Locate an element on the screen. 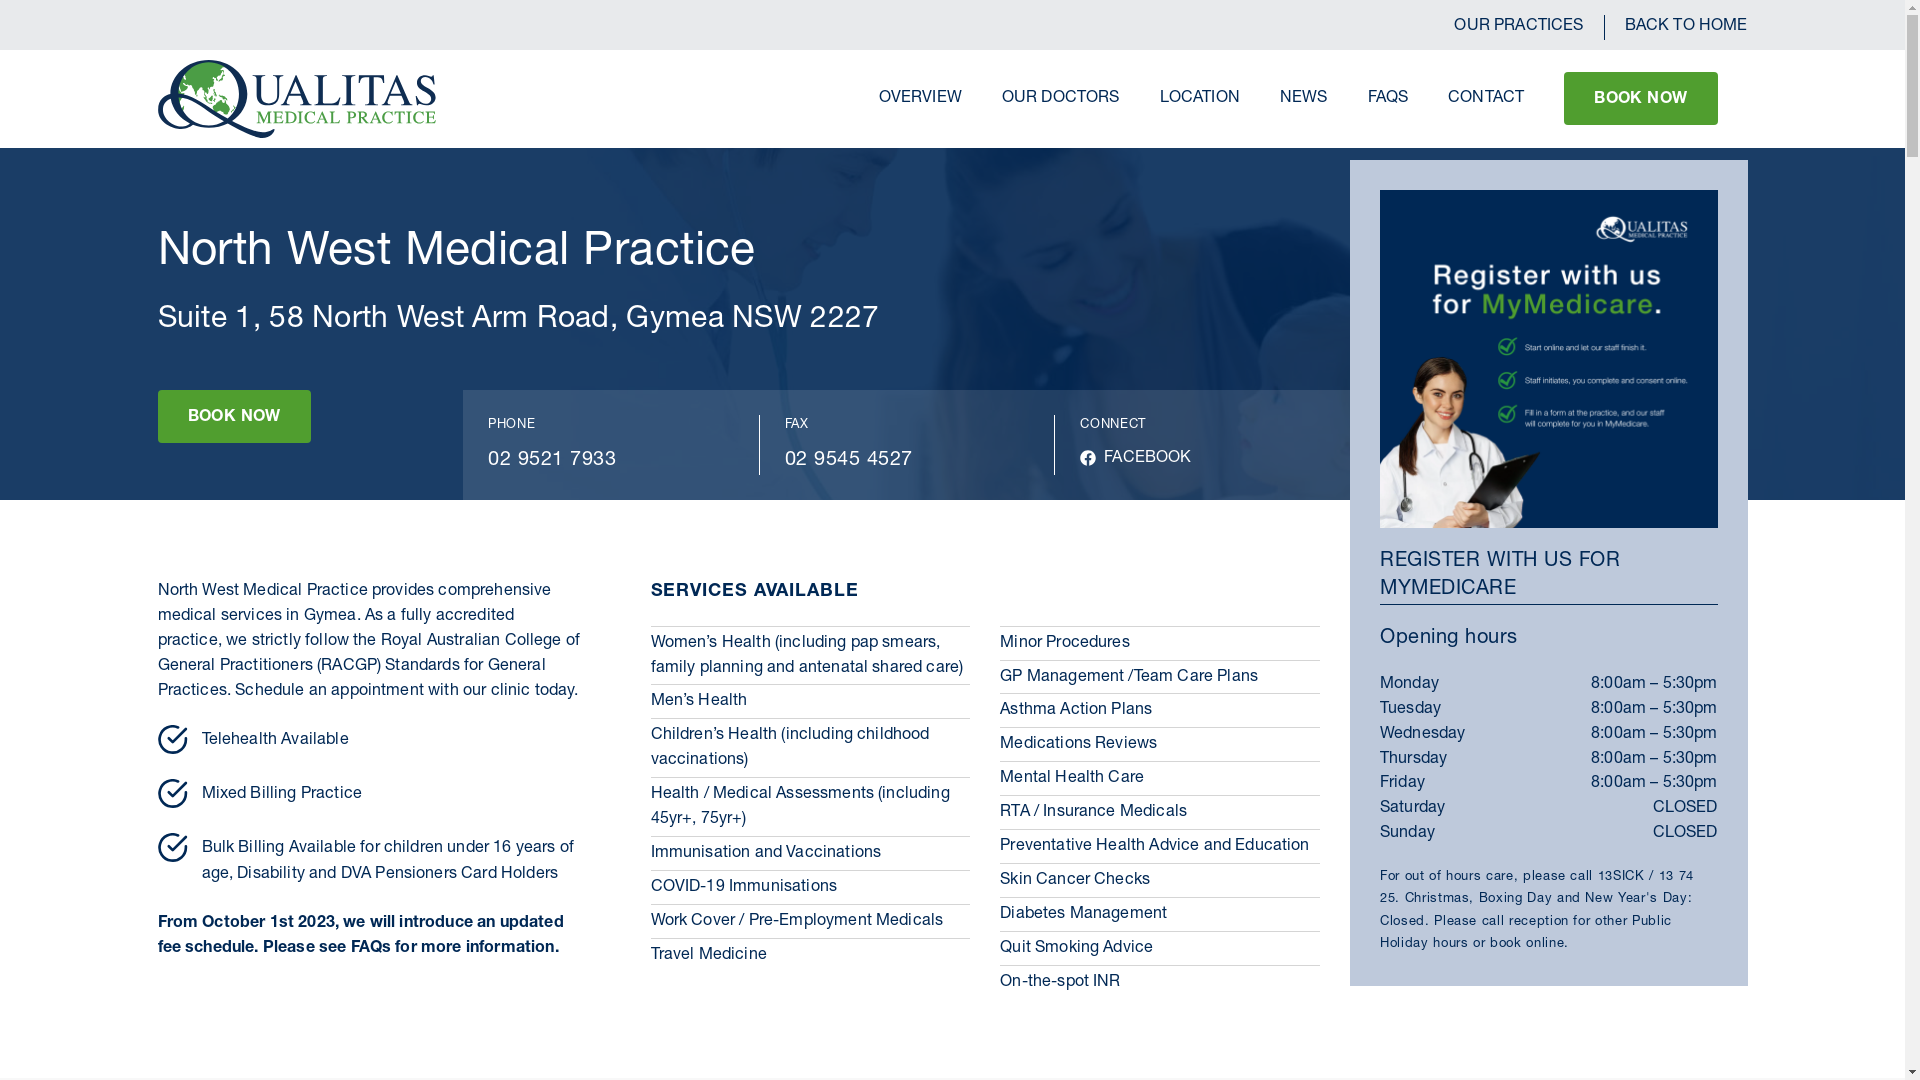 This screenshot has width=1920, height=1080. BOOK NOW is located at coordinates (234, 416).